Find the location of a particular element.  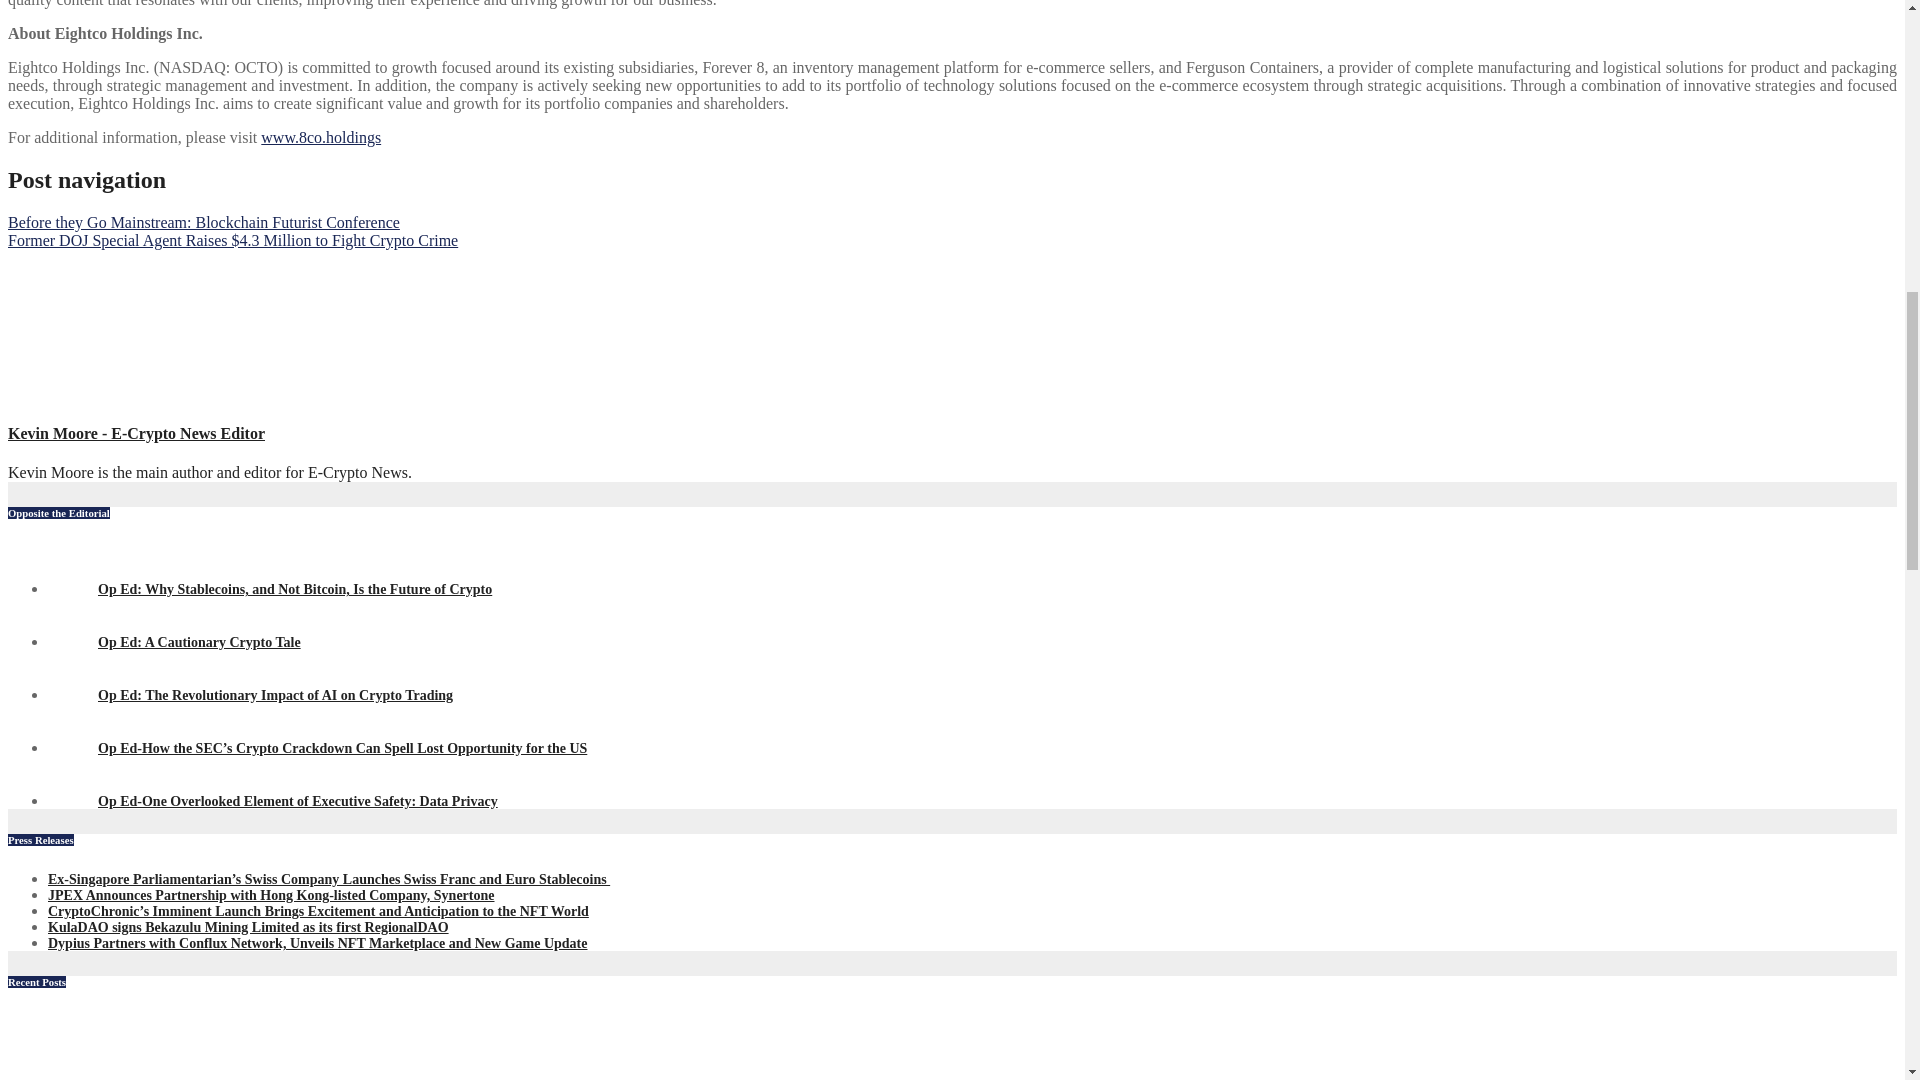

Op Ed: A Cautionary Crypto Tale is located at coordinates (174, 641).